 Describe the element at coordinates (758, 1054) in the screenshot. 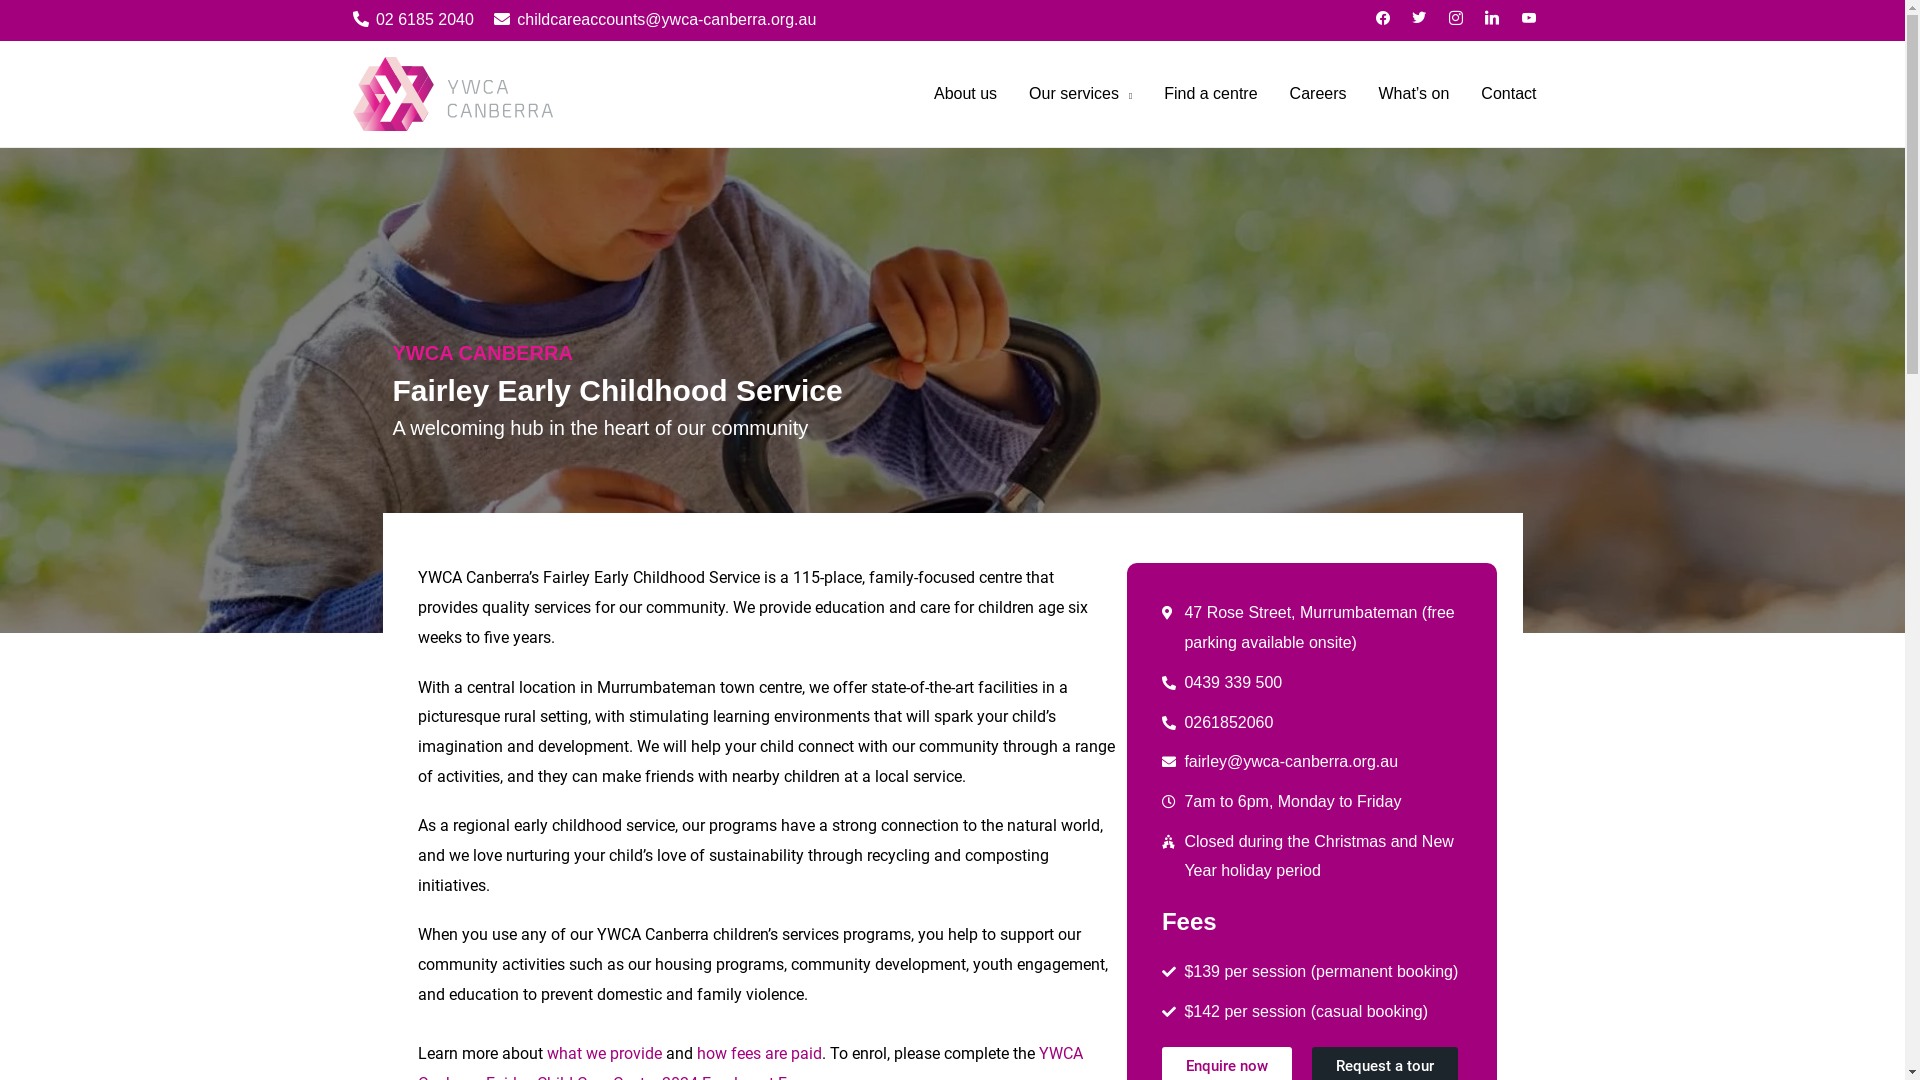

I see `how fees are paid` at that location.